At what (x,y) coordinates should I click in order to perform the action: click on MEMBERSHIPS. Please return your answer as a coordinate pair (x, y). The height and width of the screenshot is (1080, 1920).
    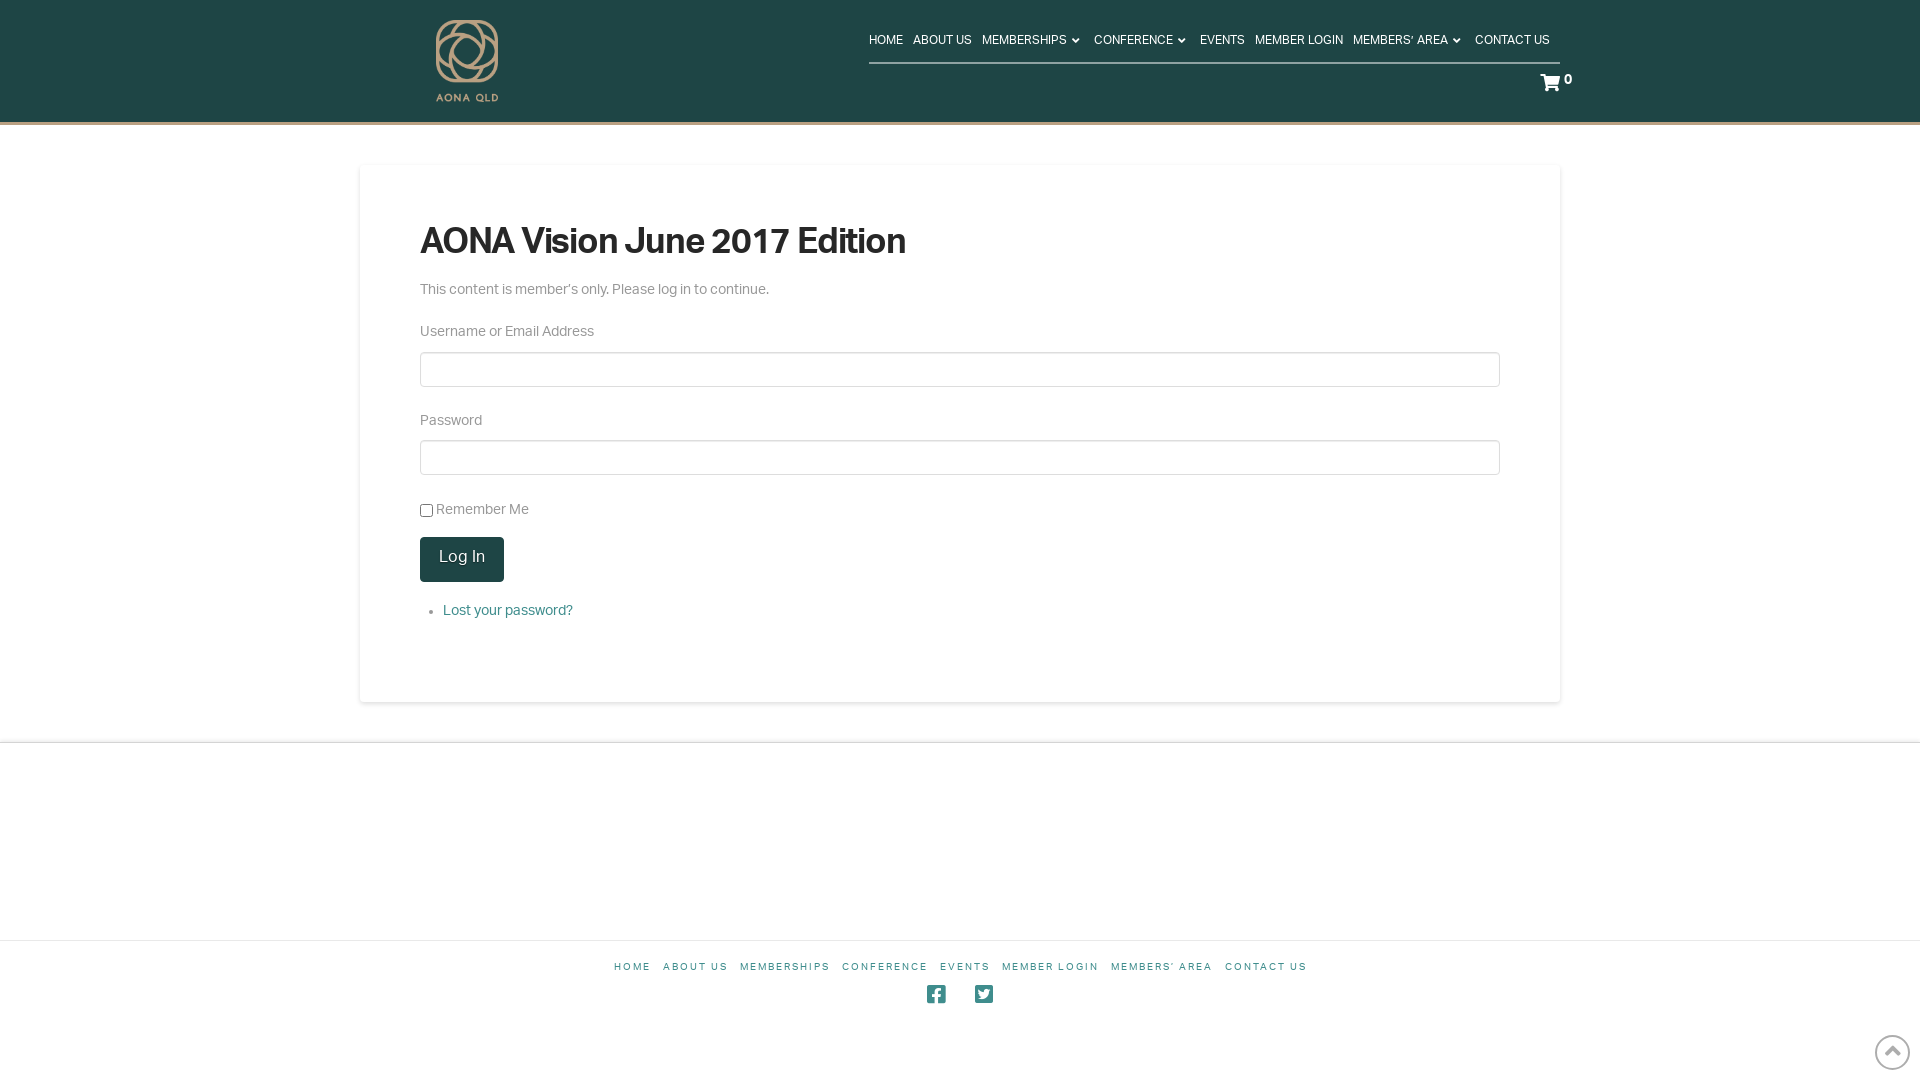
    Looking at the image, I should click on (1038, 41).